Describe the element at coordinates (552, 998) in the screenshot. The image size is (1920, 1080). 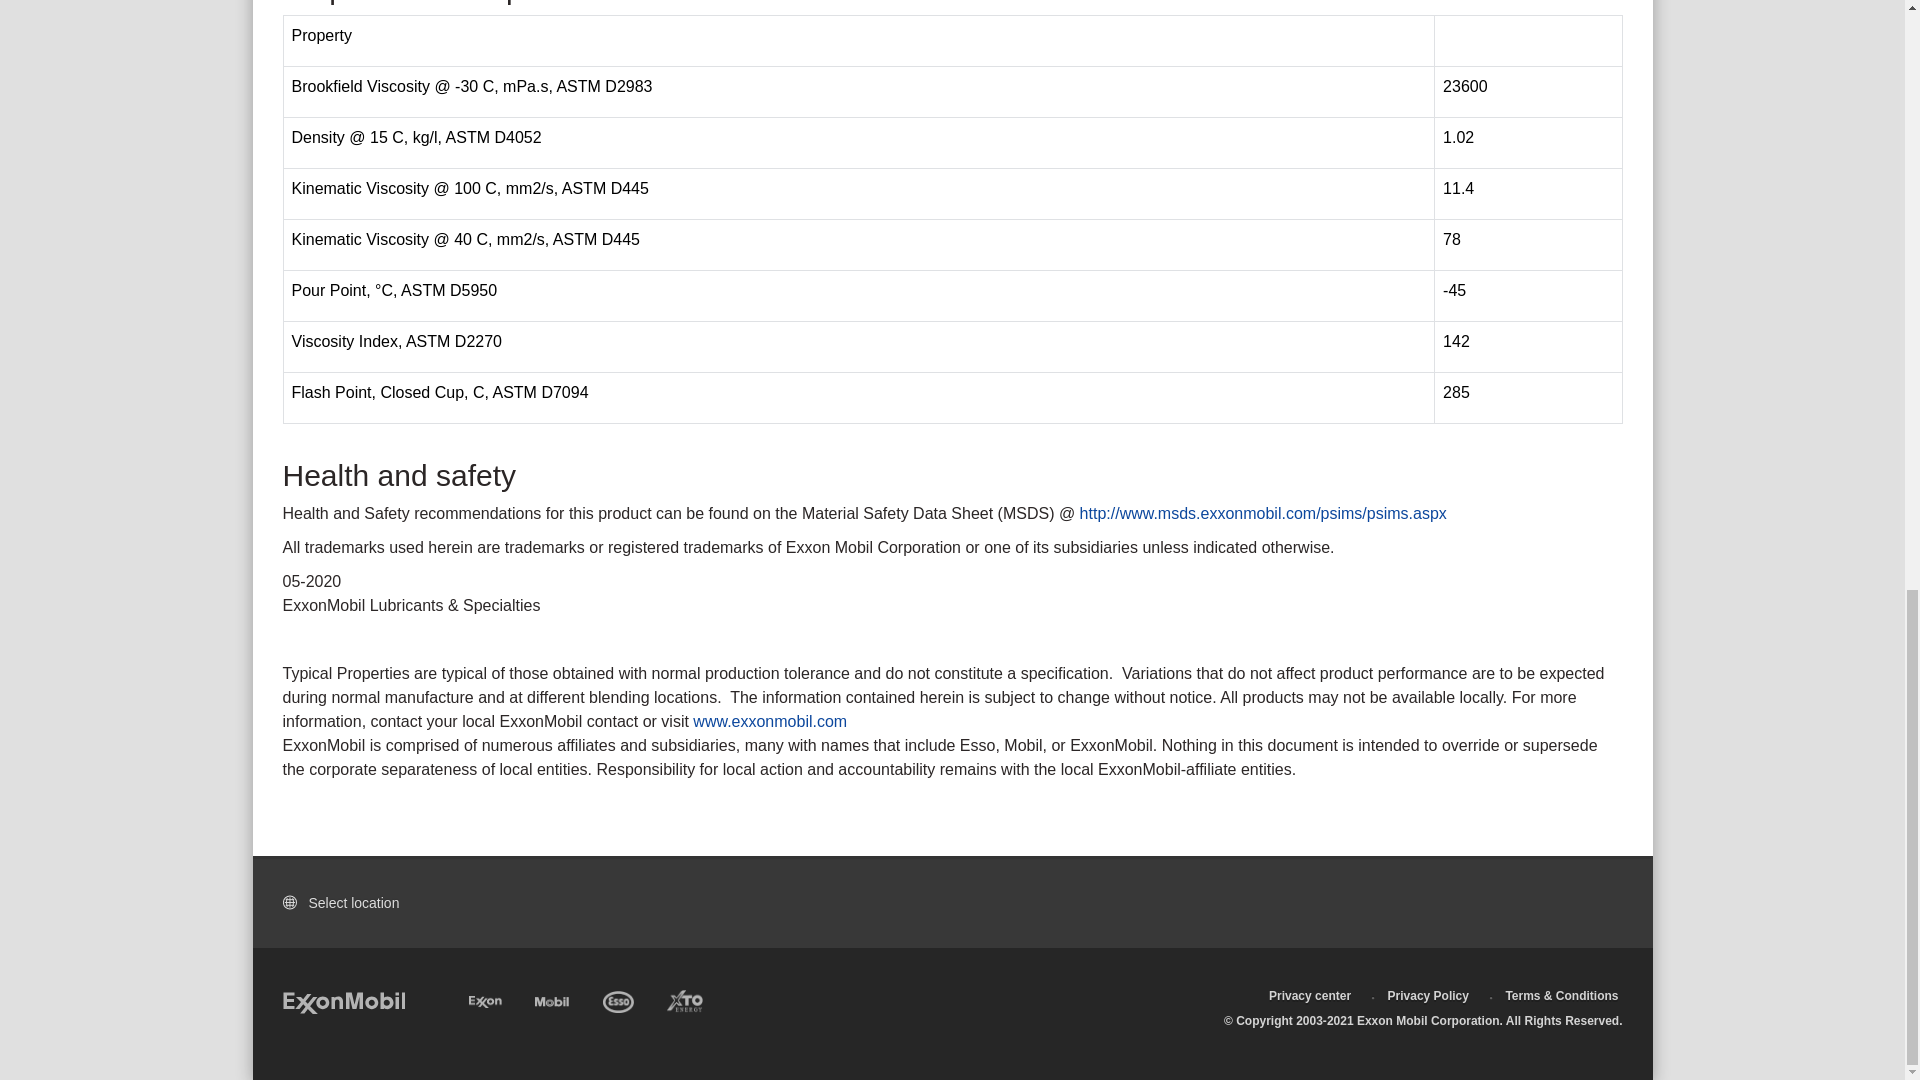
I see `Mobil` at that location.